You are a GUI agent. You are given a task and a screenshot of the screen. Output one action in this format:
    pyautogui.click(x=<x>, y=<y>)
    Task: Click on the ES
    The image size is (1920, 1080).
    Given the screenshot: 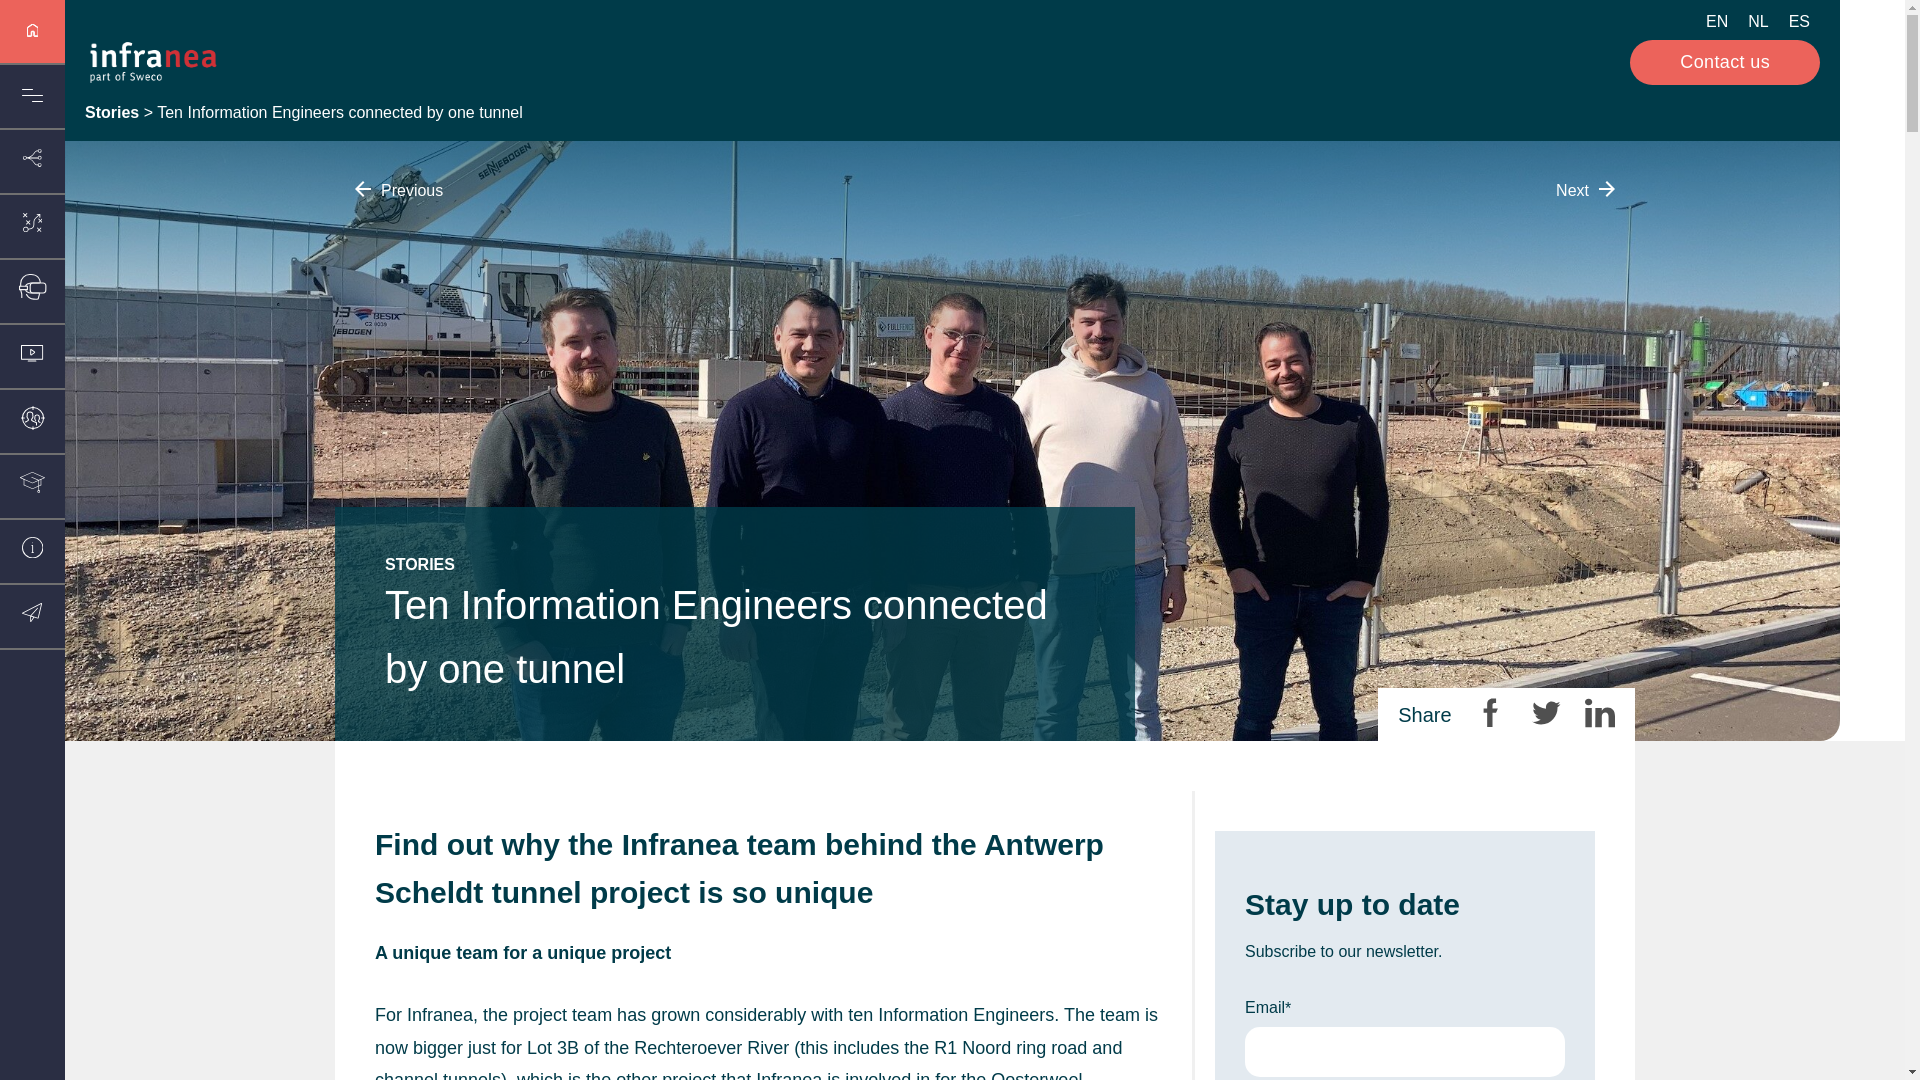 What is the action you would take?
    pyautogui.click(x=1800, y=20)
    